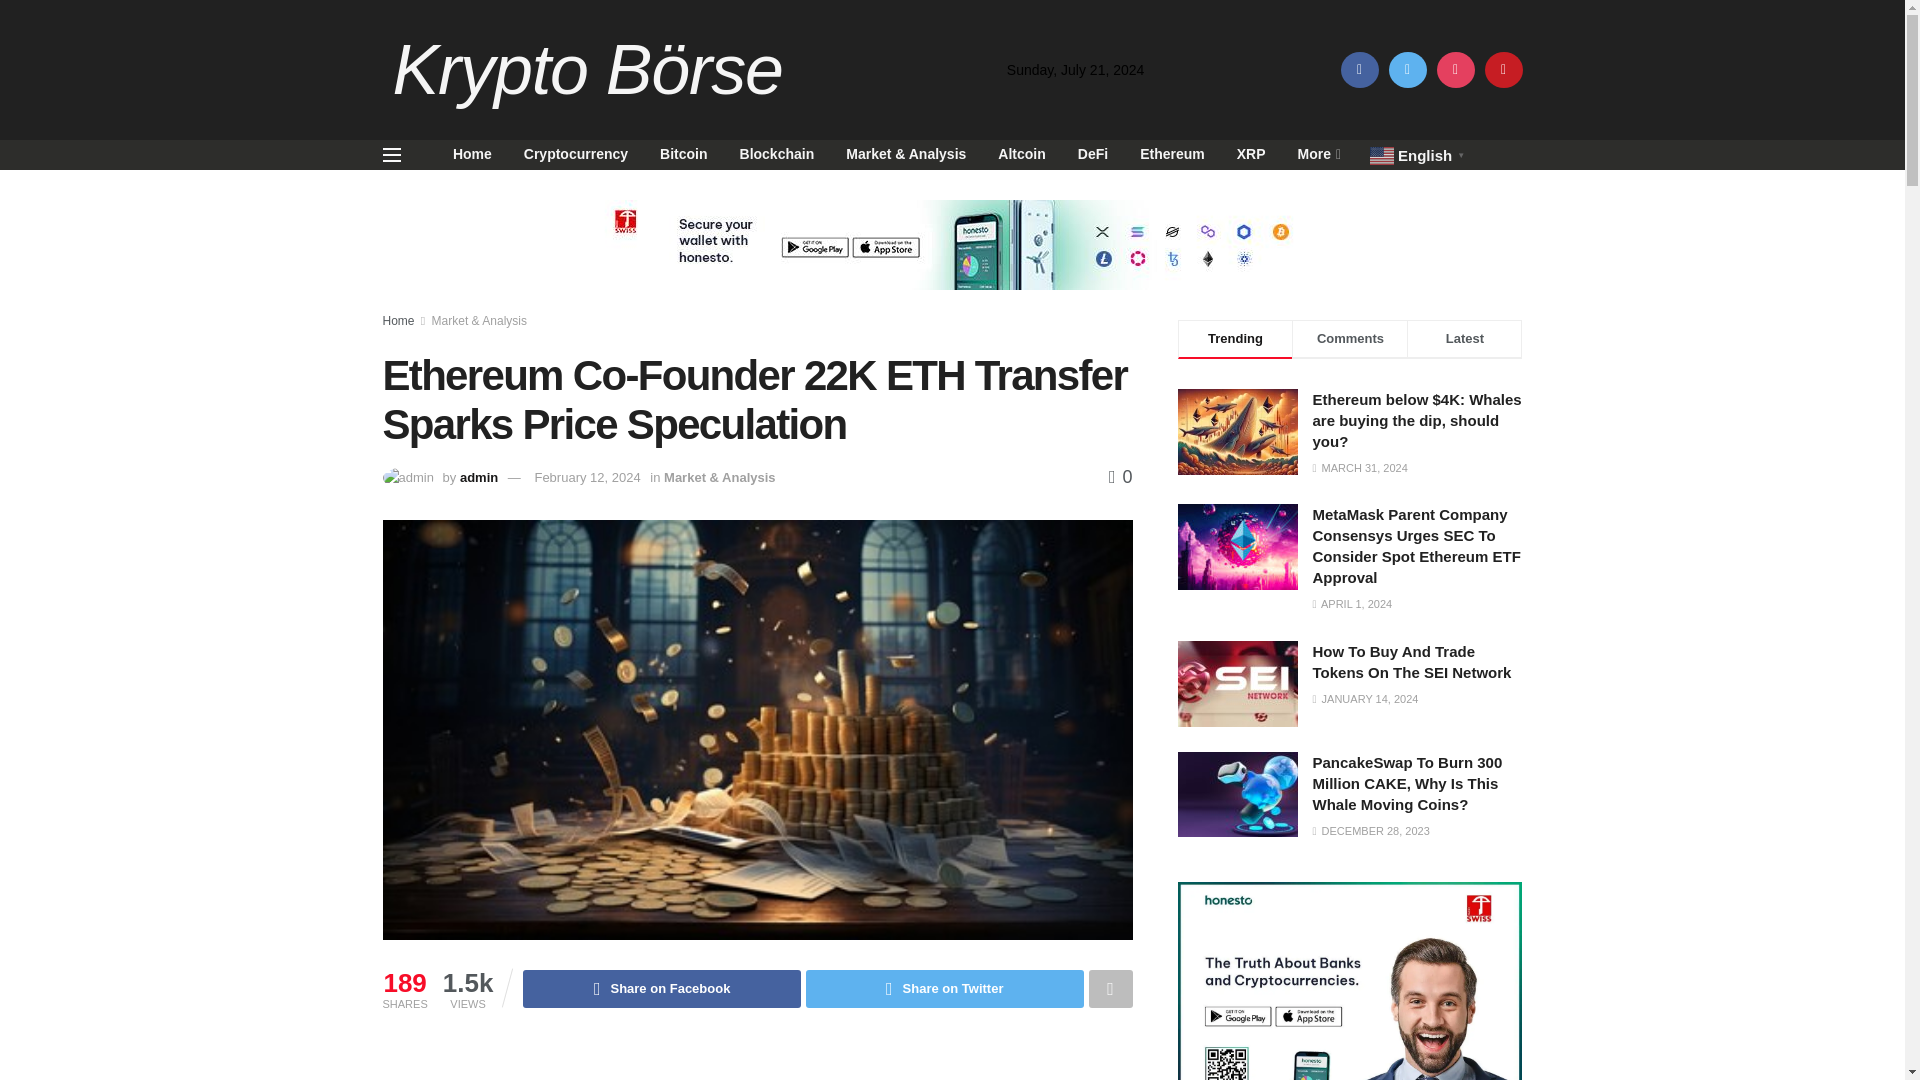  What do you see at coordinates (1172, 154) in the screenshot?
I see `Ethereum` at bounding box center [1172, 154].